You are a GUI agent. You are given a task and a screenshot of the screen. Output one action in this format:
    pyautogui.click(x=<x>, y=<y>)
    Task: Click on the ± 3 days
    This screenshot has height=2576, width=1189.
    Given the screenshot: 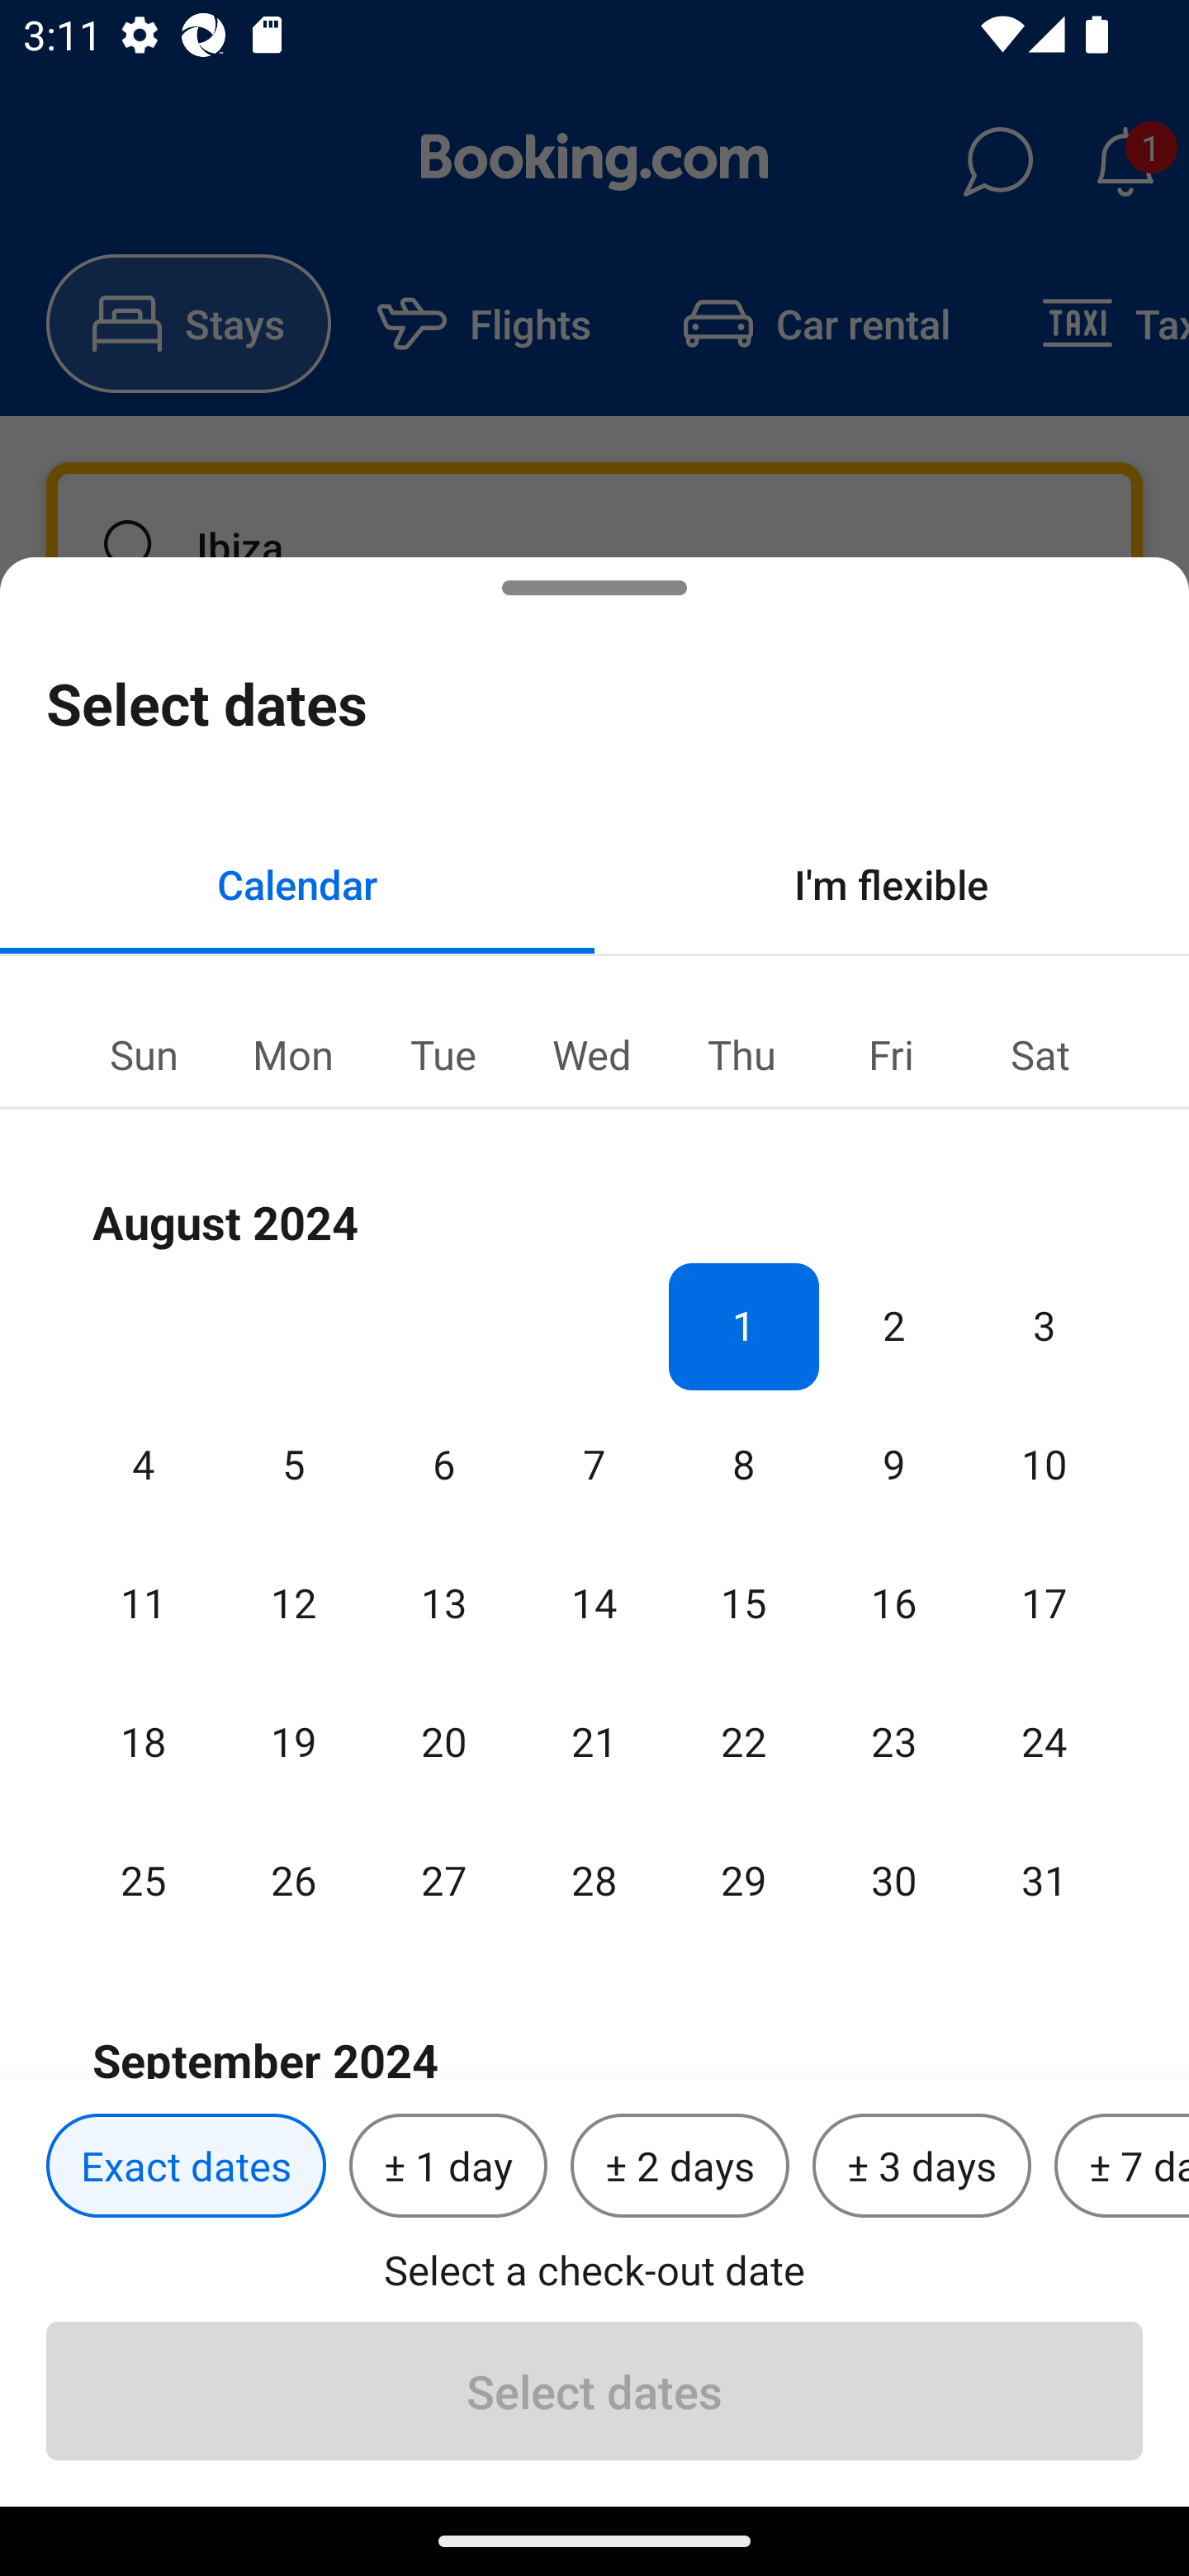 What is the action you would take?
    pyautogui.click(x=921, y=2166)
    